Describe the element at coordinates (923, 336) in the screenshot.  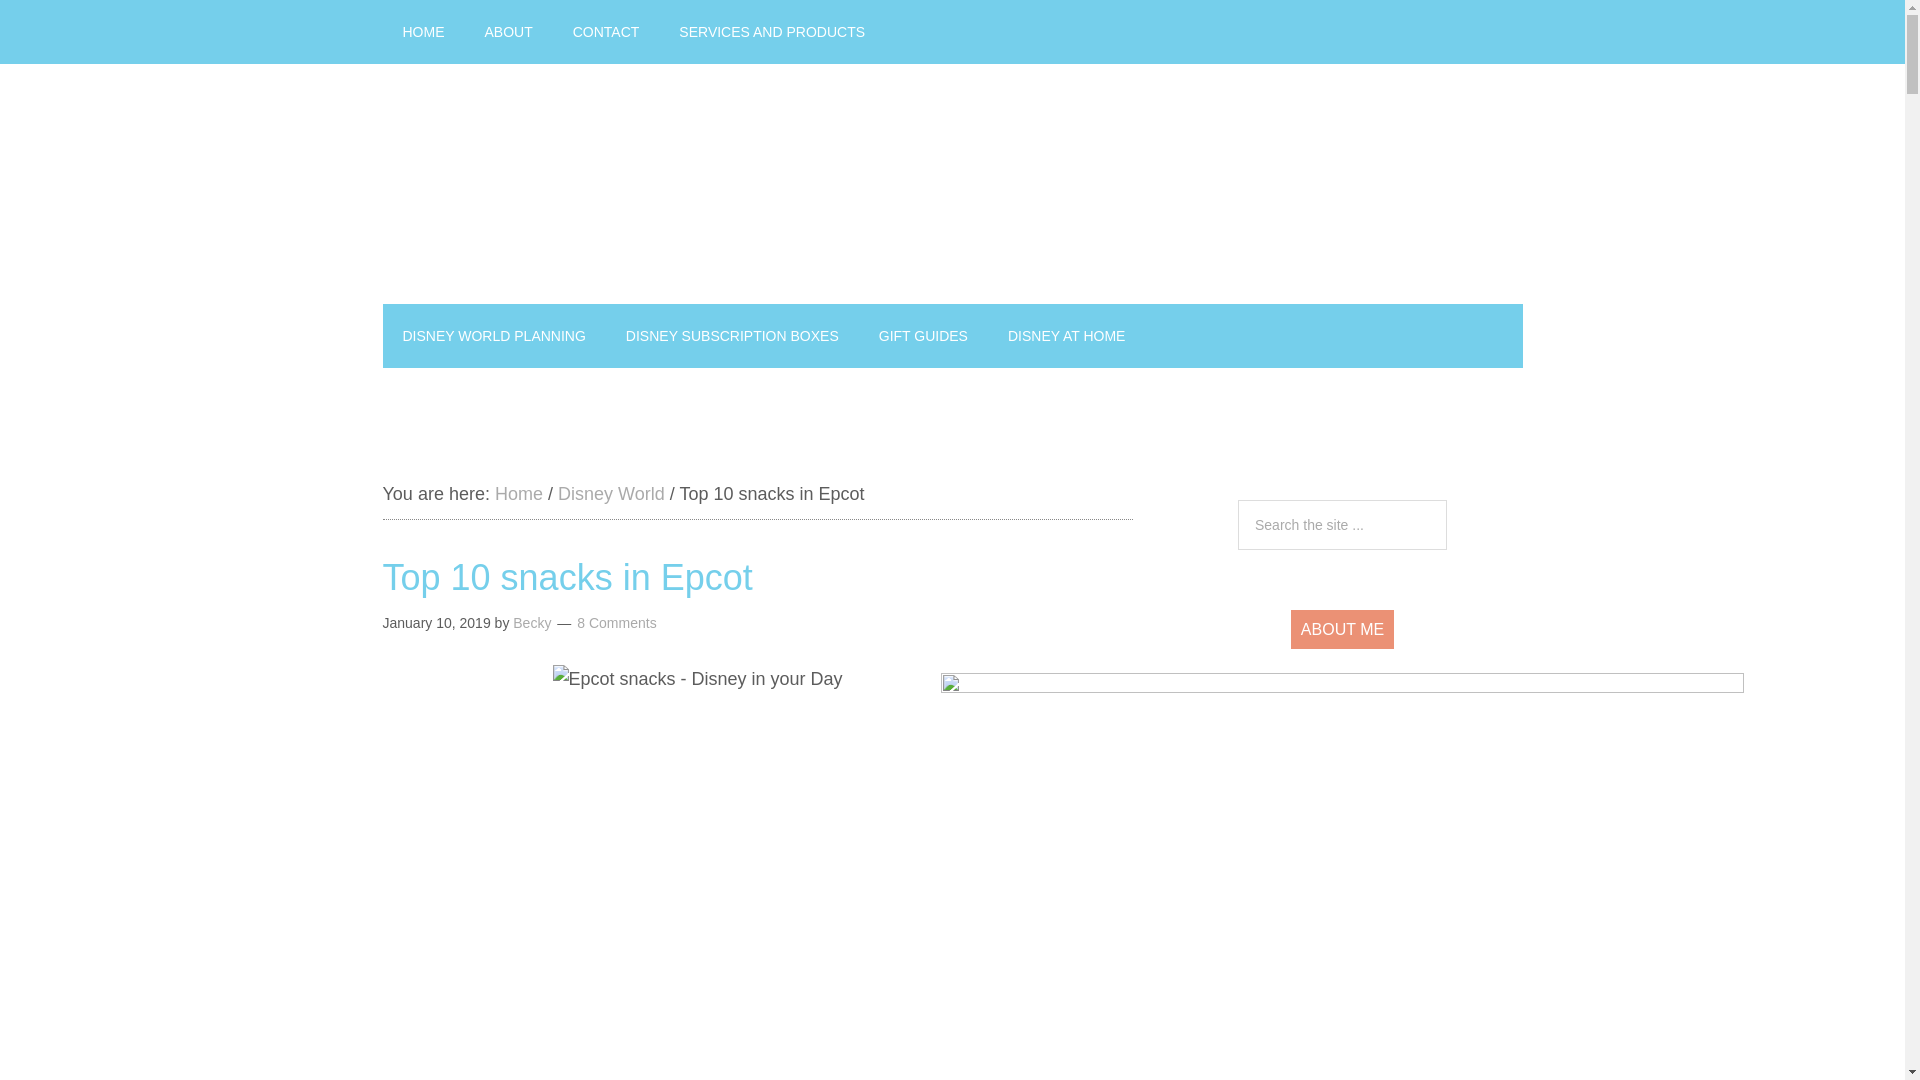
I see `GIFT GUIDES` at that location.